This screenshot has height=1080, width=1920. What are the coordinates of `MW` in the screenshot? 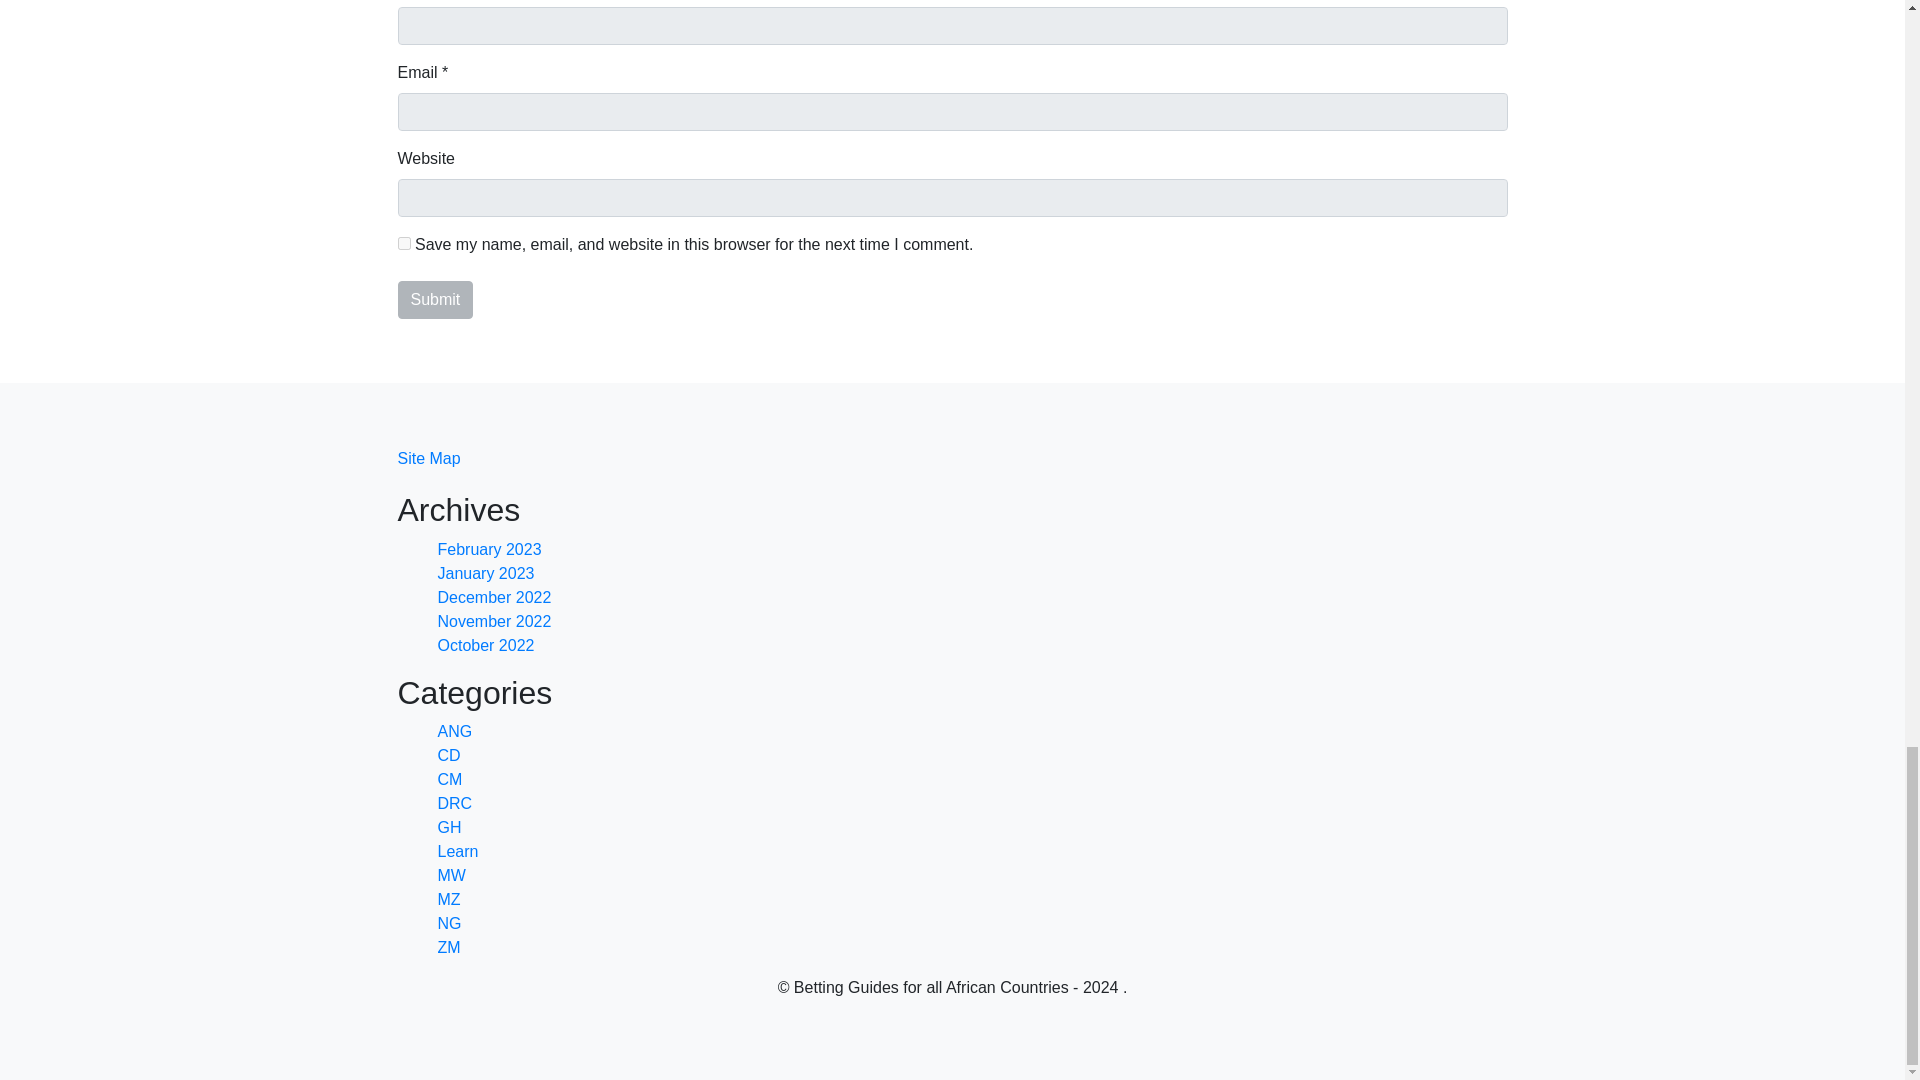 It's located at (452, 876).